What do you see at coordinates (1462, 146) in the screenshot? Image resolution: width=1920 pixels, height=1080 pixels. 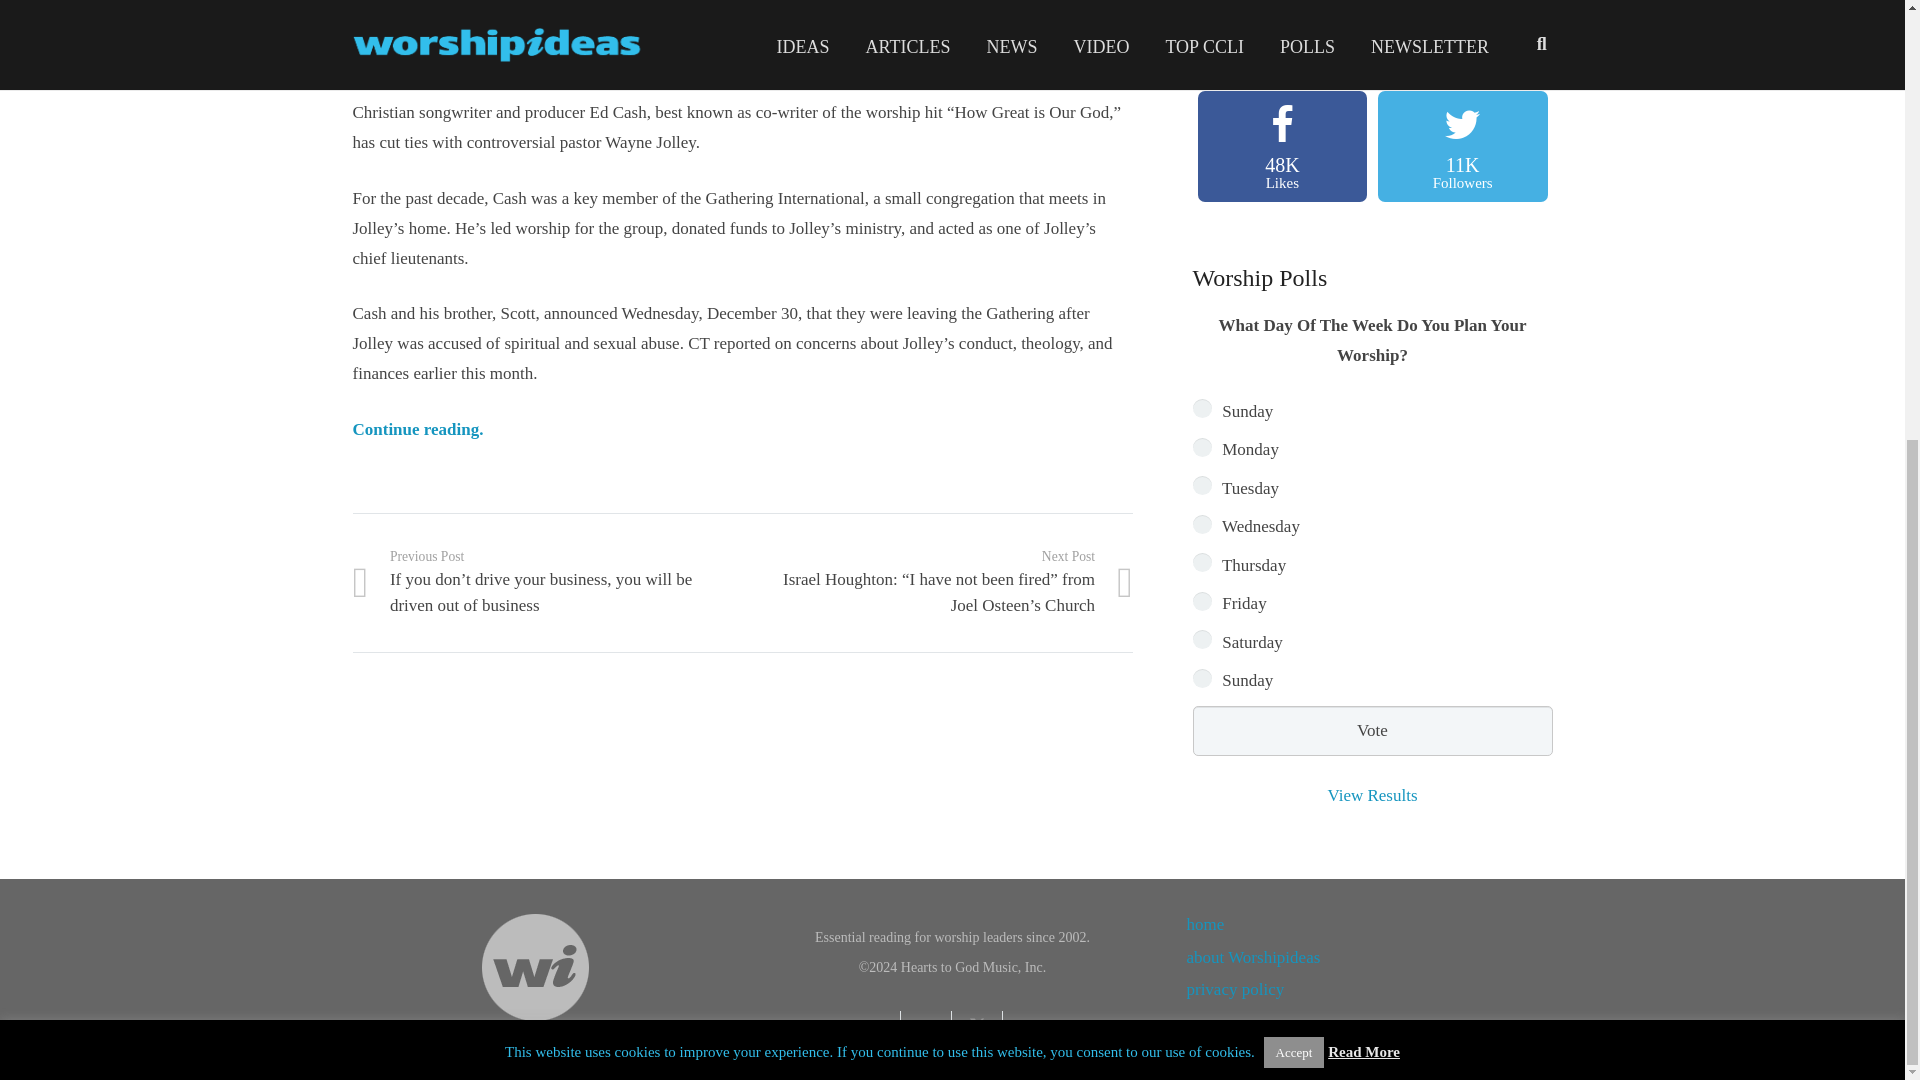 I see `Email this` at bounding box center [1462, 146].